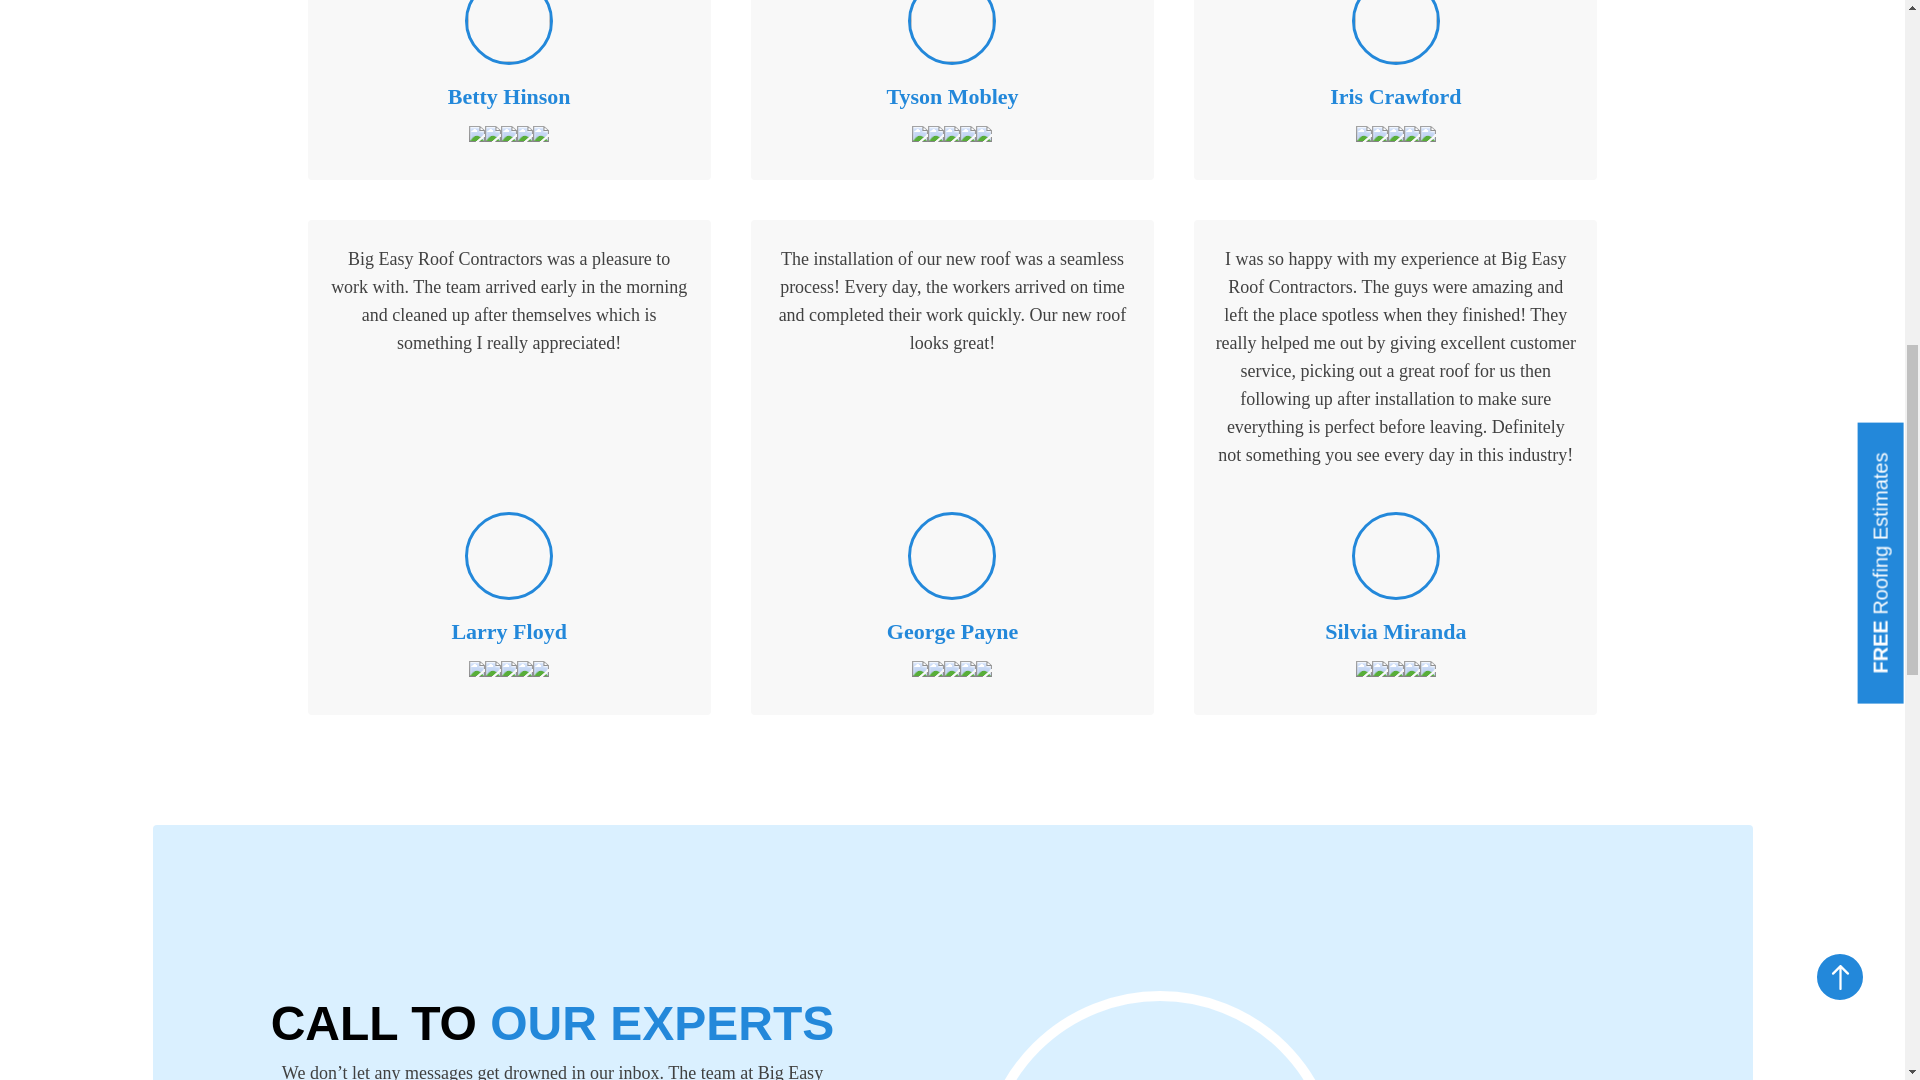  Describe the element at coordinates (1396, 556) in the screenshot. I see `Untitled` at that location.